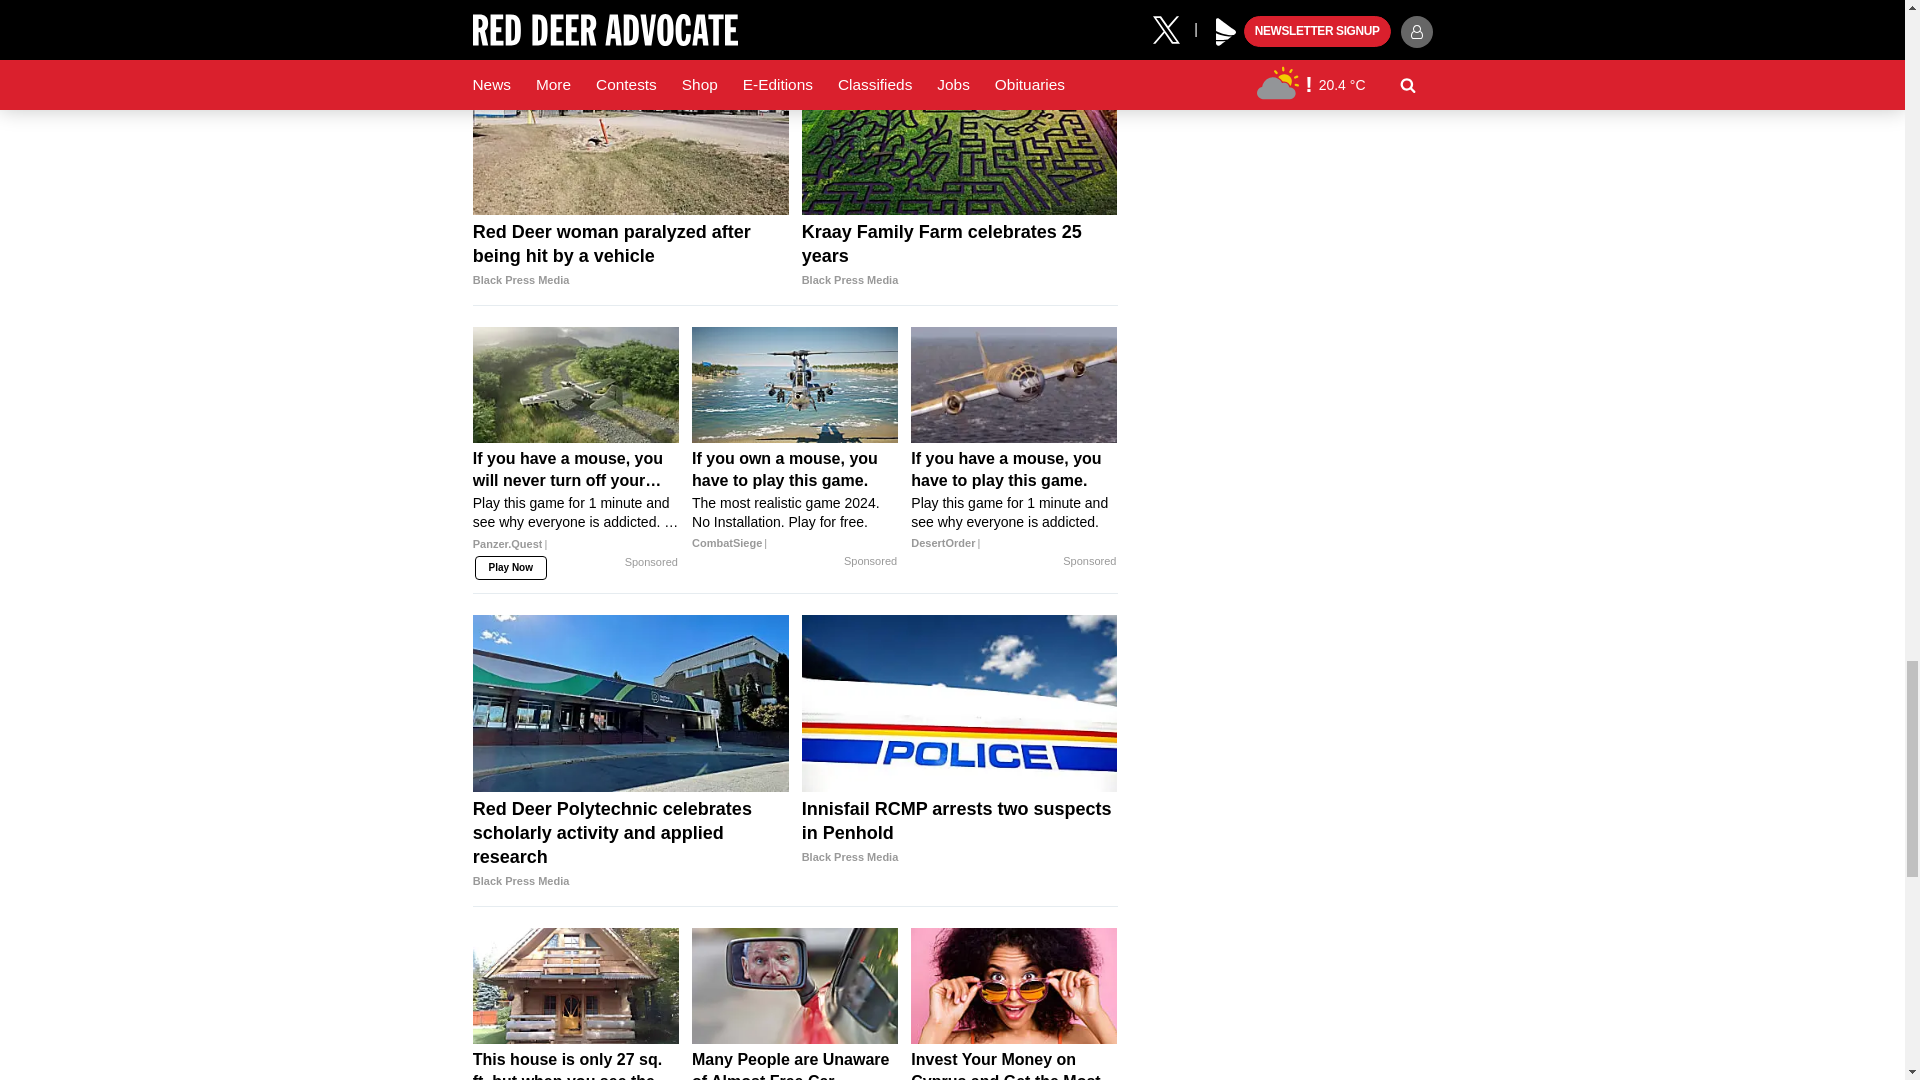  Describe the element at coordinates (630, 125) in the screenshot. I see `Red Deer woman paralyzed after being hit by a vehicle` at that location.